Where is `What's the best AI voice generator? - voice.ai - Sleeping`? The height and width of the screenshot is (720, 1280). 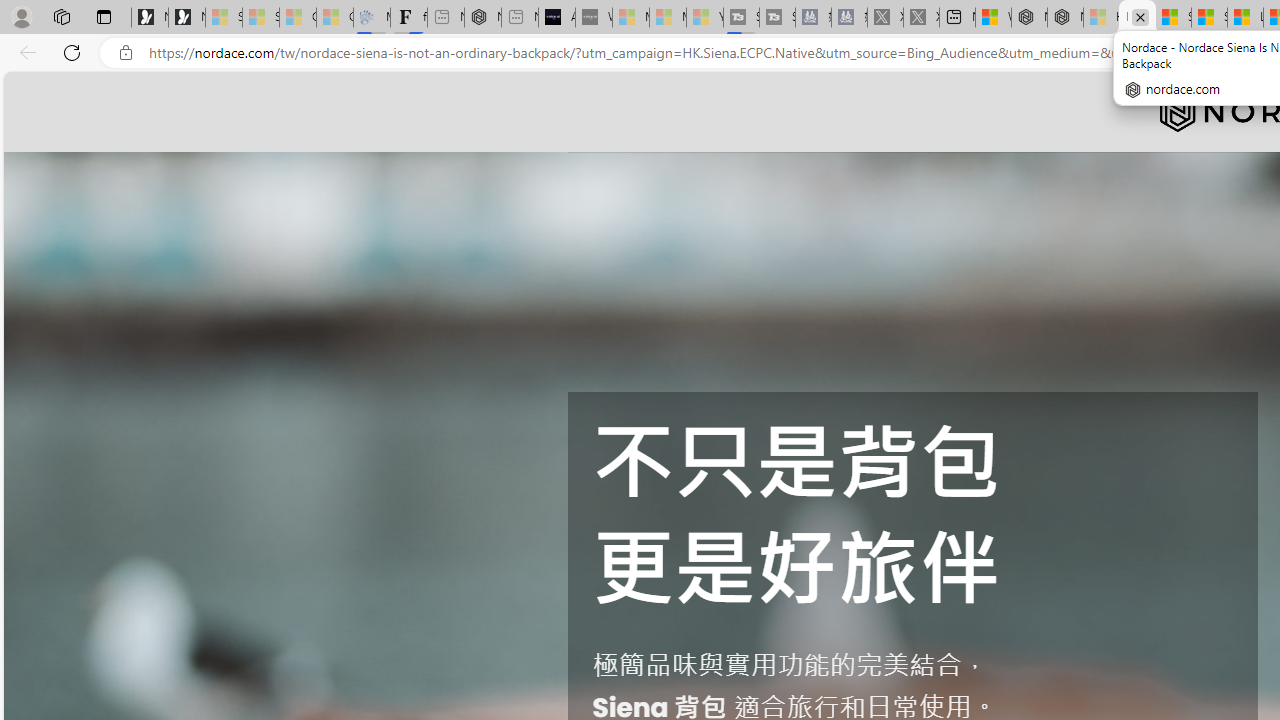
What's the best AI voice generator? - voice.ai - Sleeping is located at coordinates (594, 18).